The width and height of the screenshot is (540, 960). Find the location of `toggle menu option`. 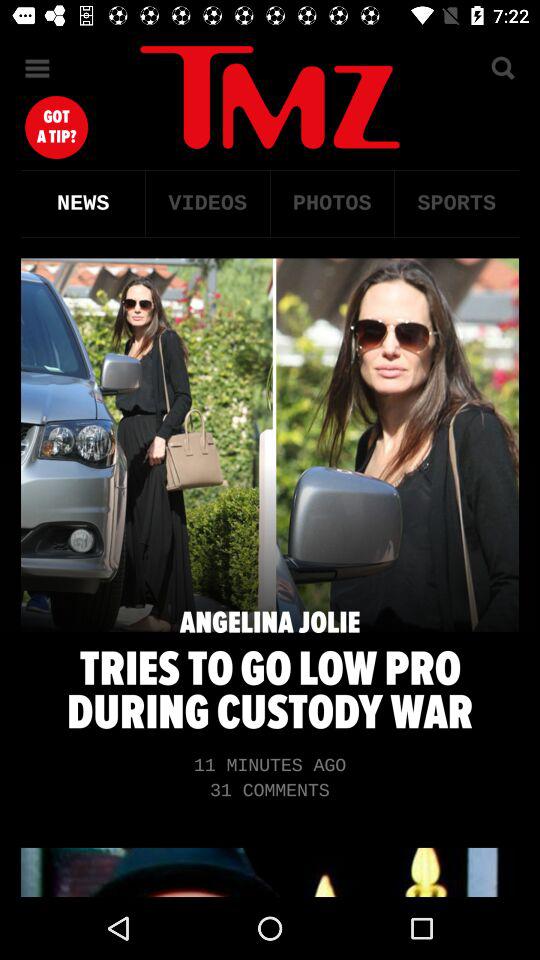

toggle menu option is located at coordinates (38, 68).